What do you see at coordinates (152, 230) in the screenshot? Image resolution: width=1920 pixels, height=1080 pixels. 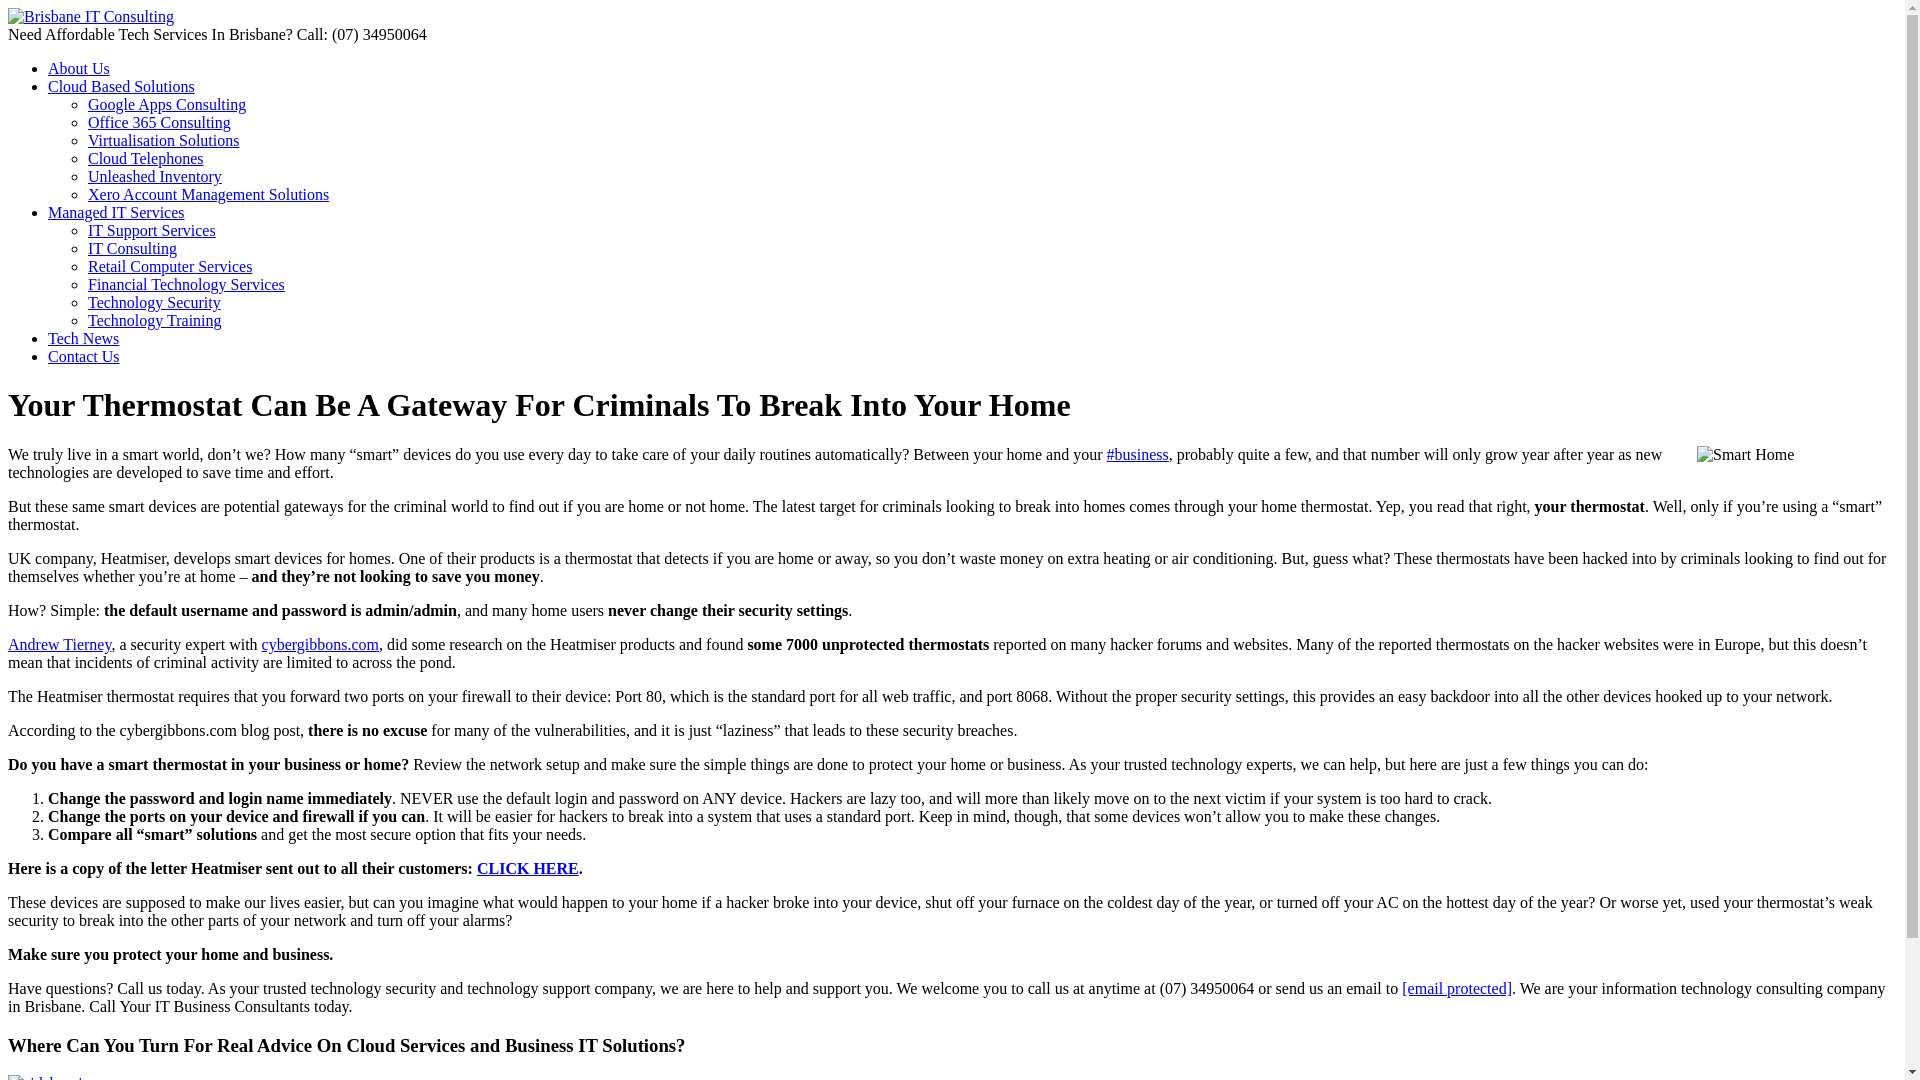 I see `IT Support Services` at bounding box center [152, 230].